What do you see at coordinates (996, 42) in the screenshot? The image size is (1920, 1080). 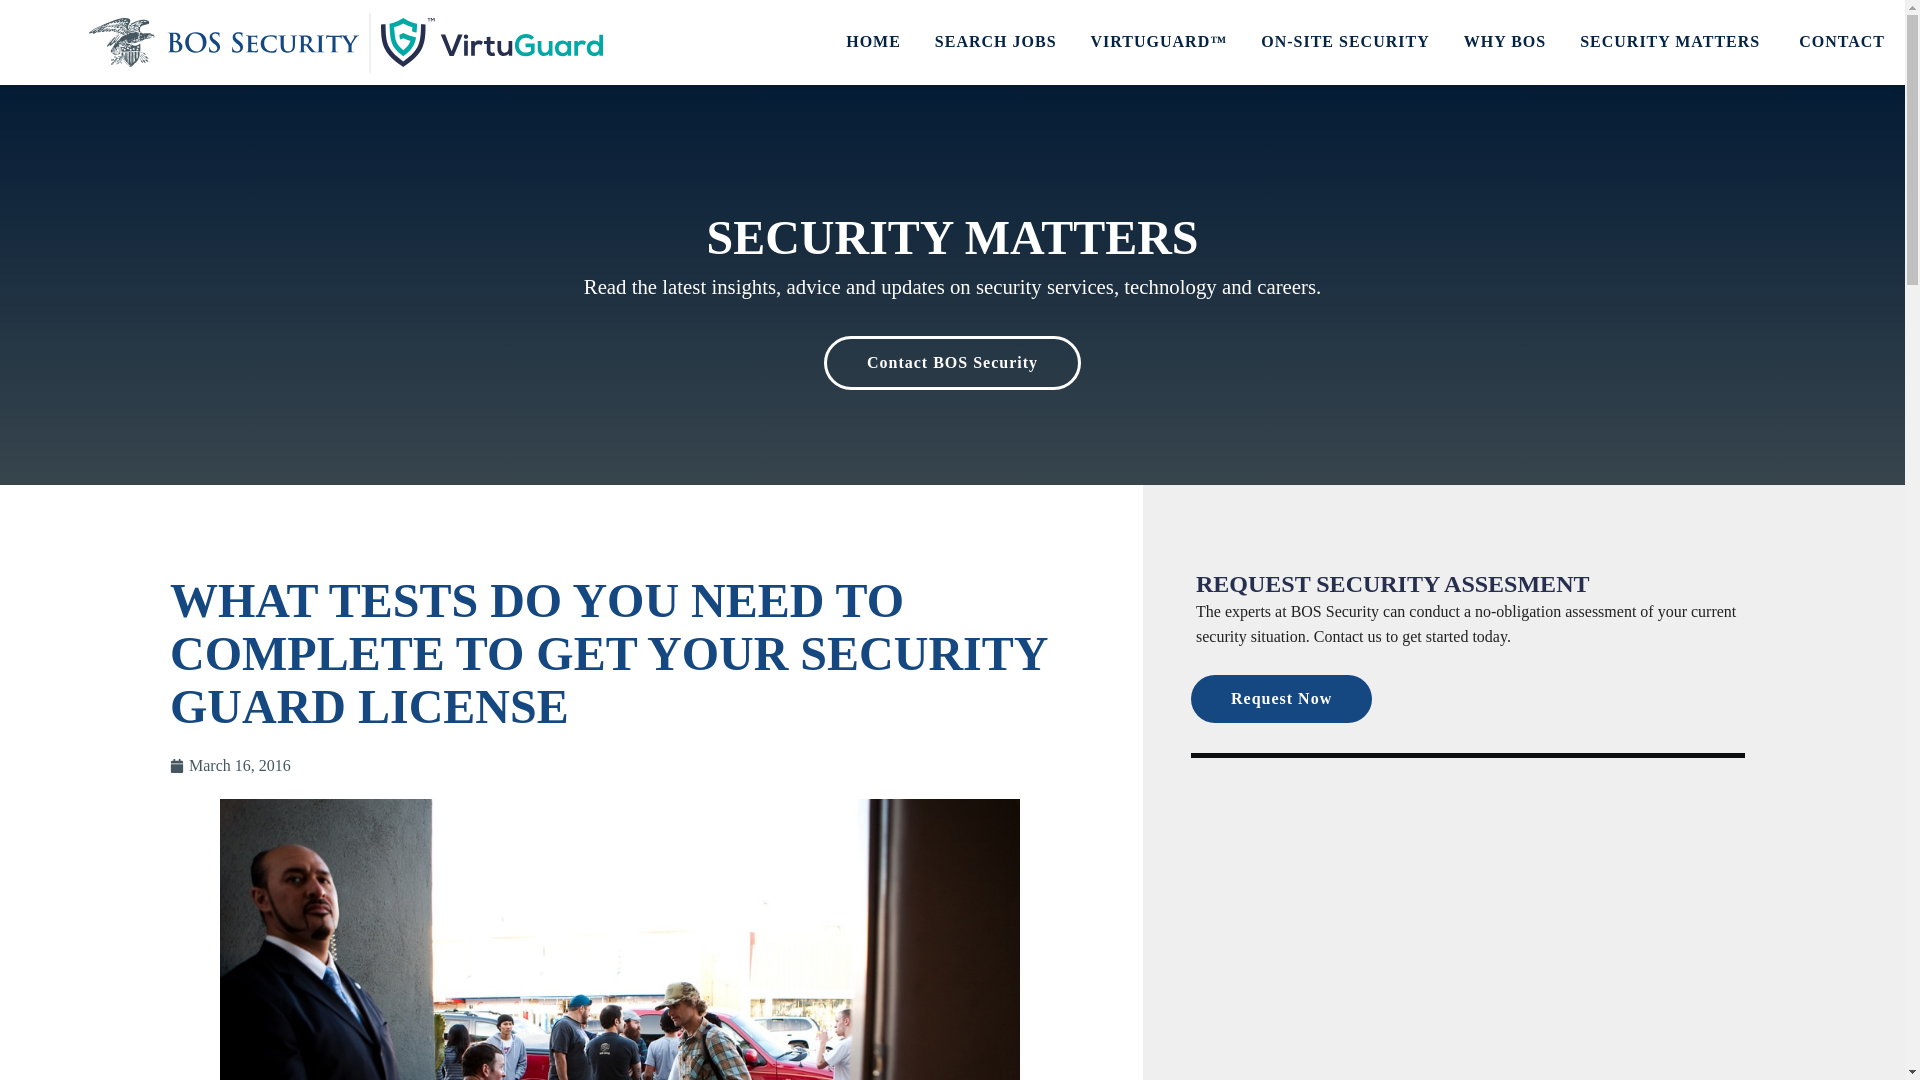 I see `SEARCH JOBS` at bounding box center [996, 42].